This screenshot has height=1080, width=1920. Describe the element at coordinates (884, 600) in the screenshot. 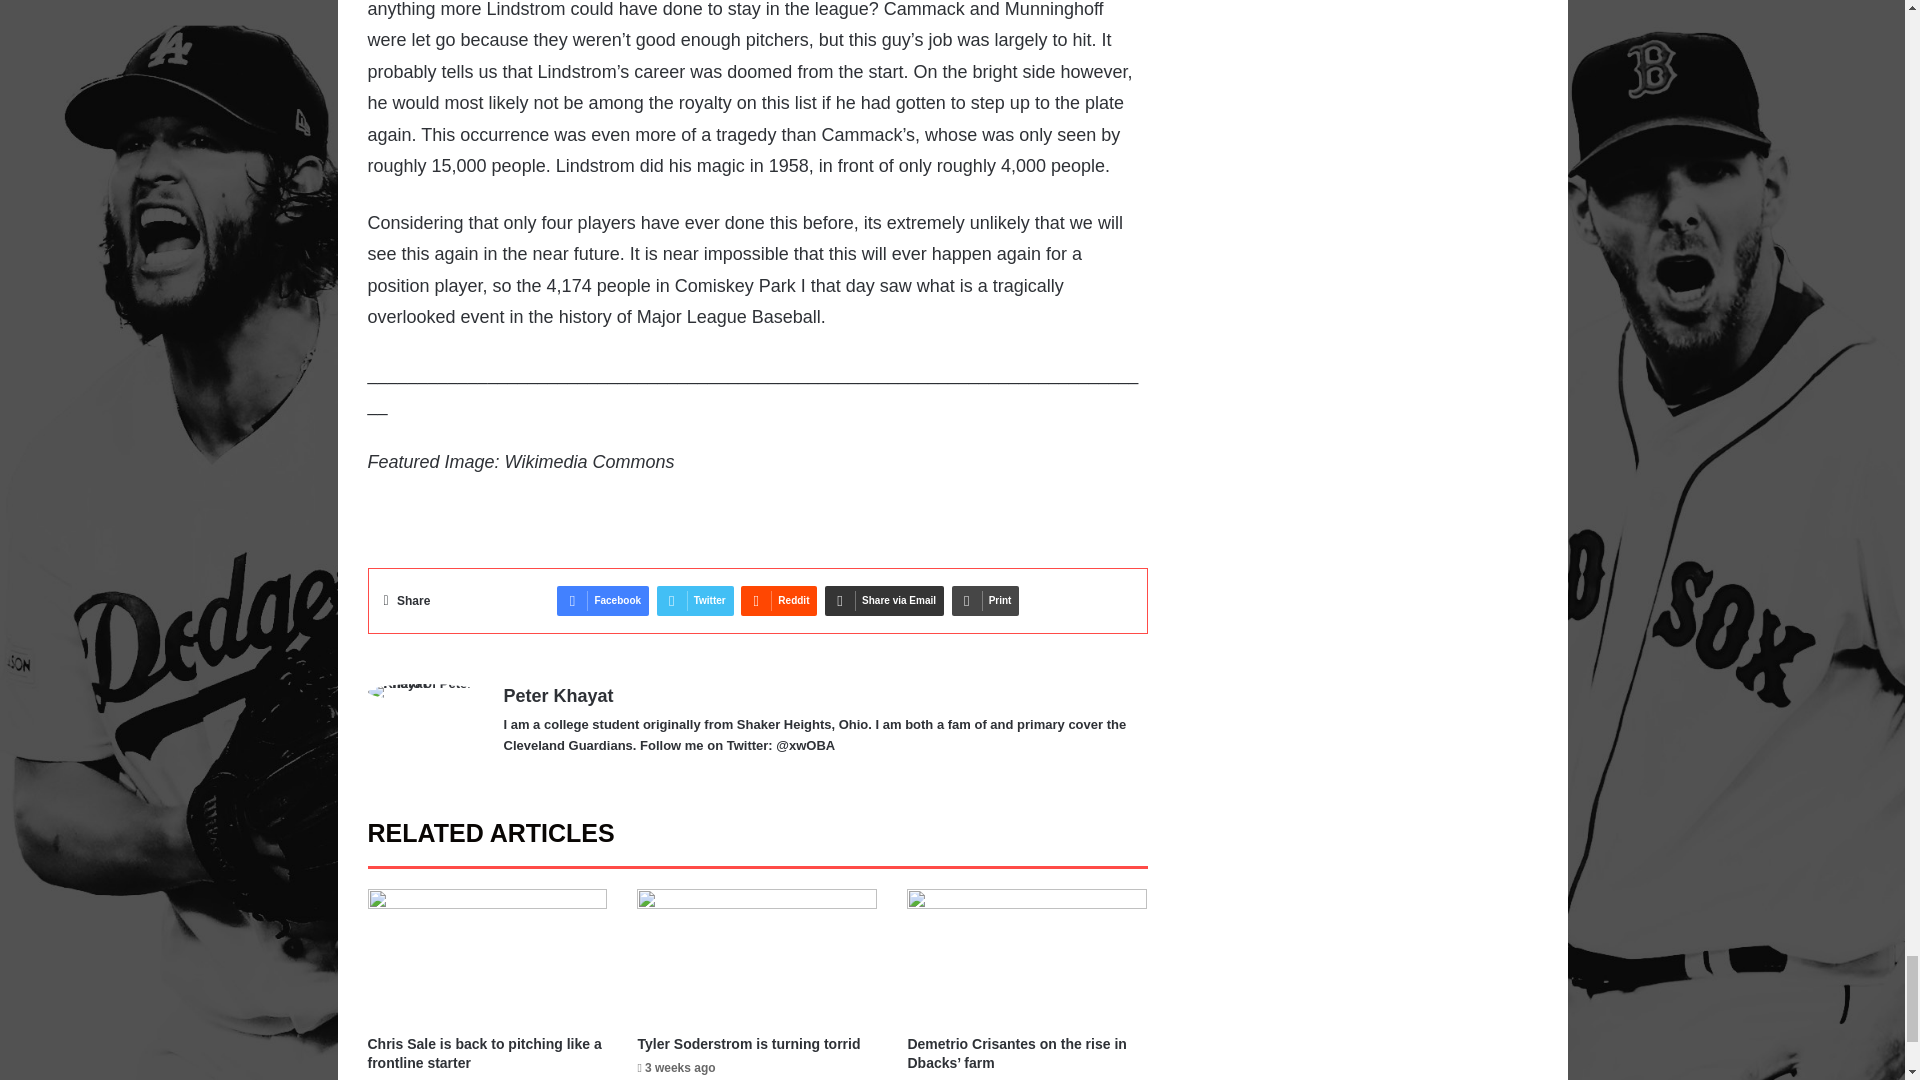

I see `Share via Email` at that location.